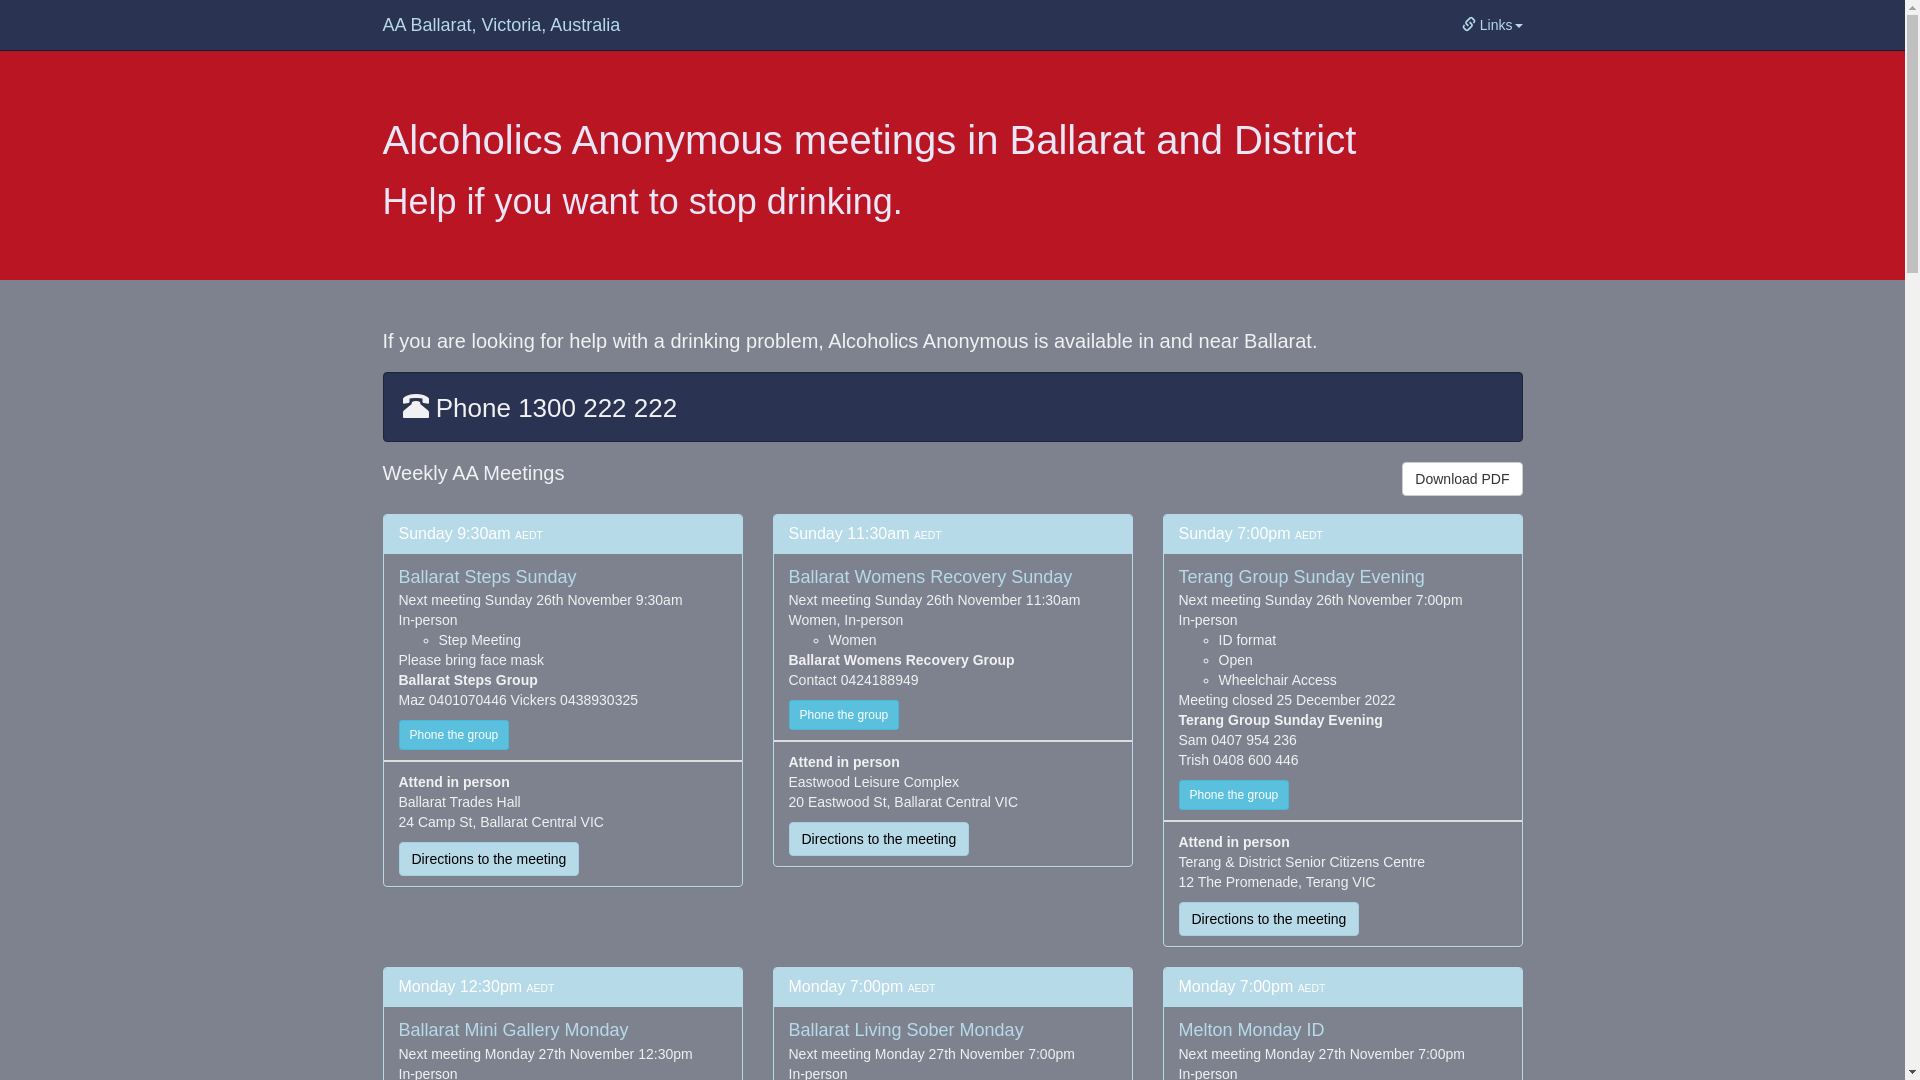  Describe the element at coordinates (1462, 479) in the screenshot. I see `Download PDF` at that location.